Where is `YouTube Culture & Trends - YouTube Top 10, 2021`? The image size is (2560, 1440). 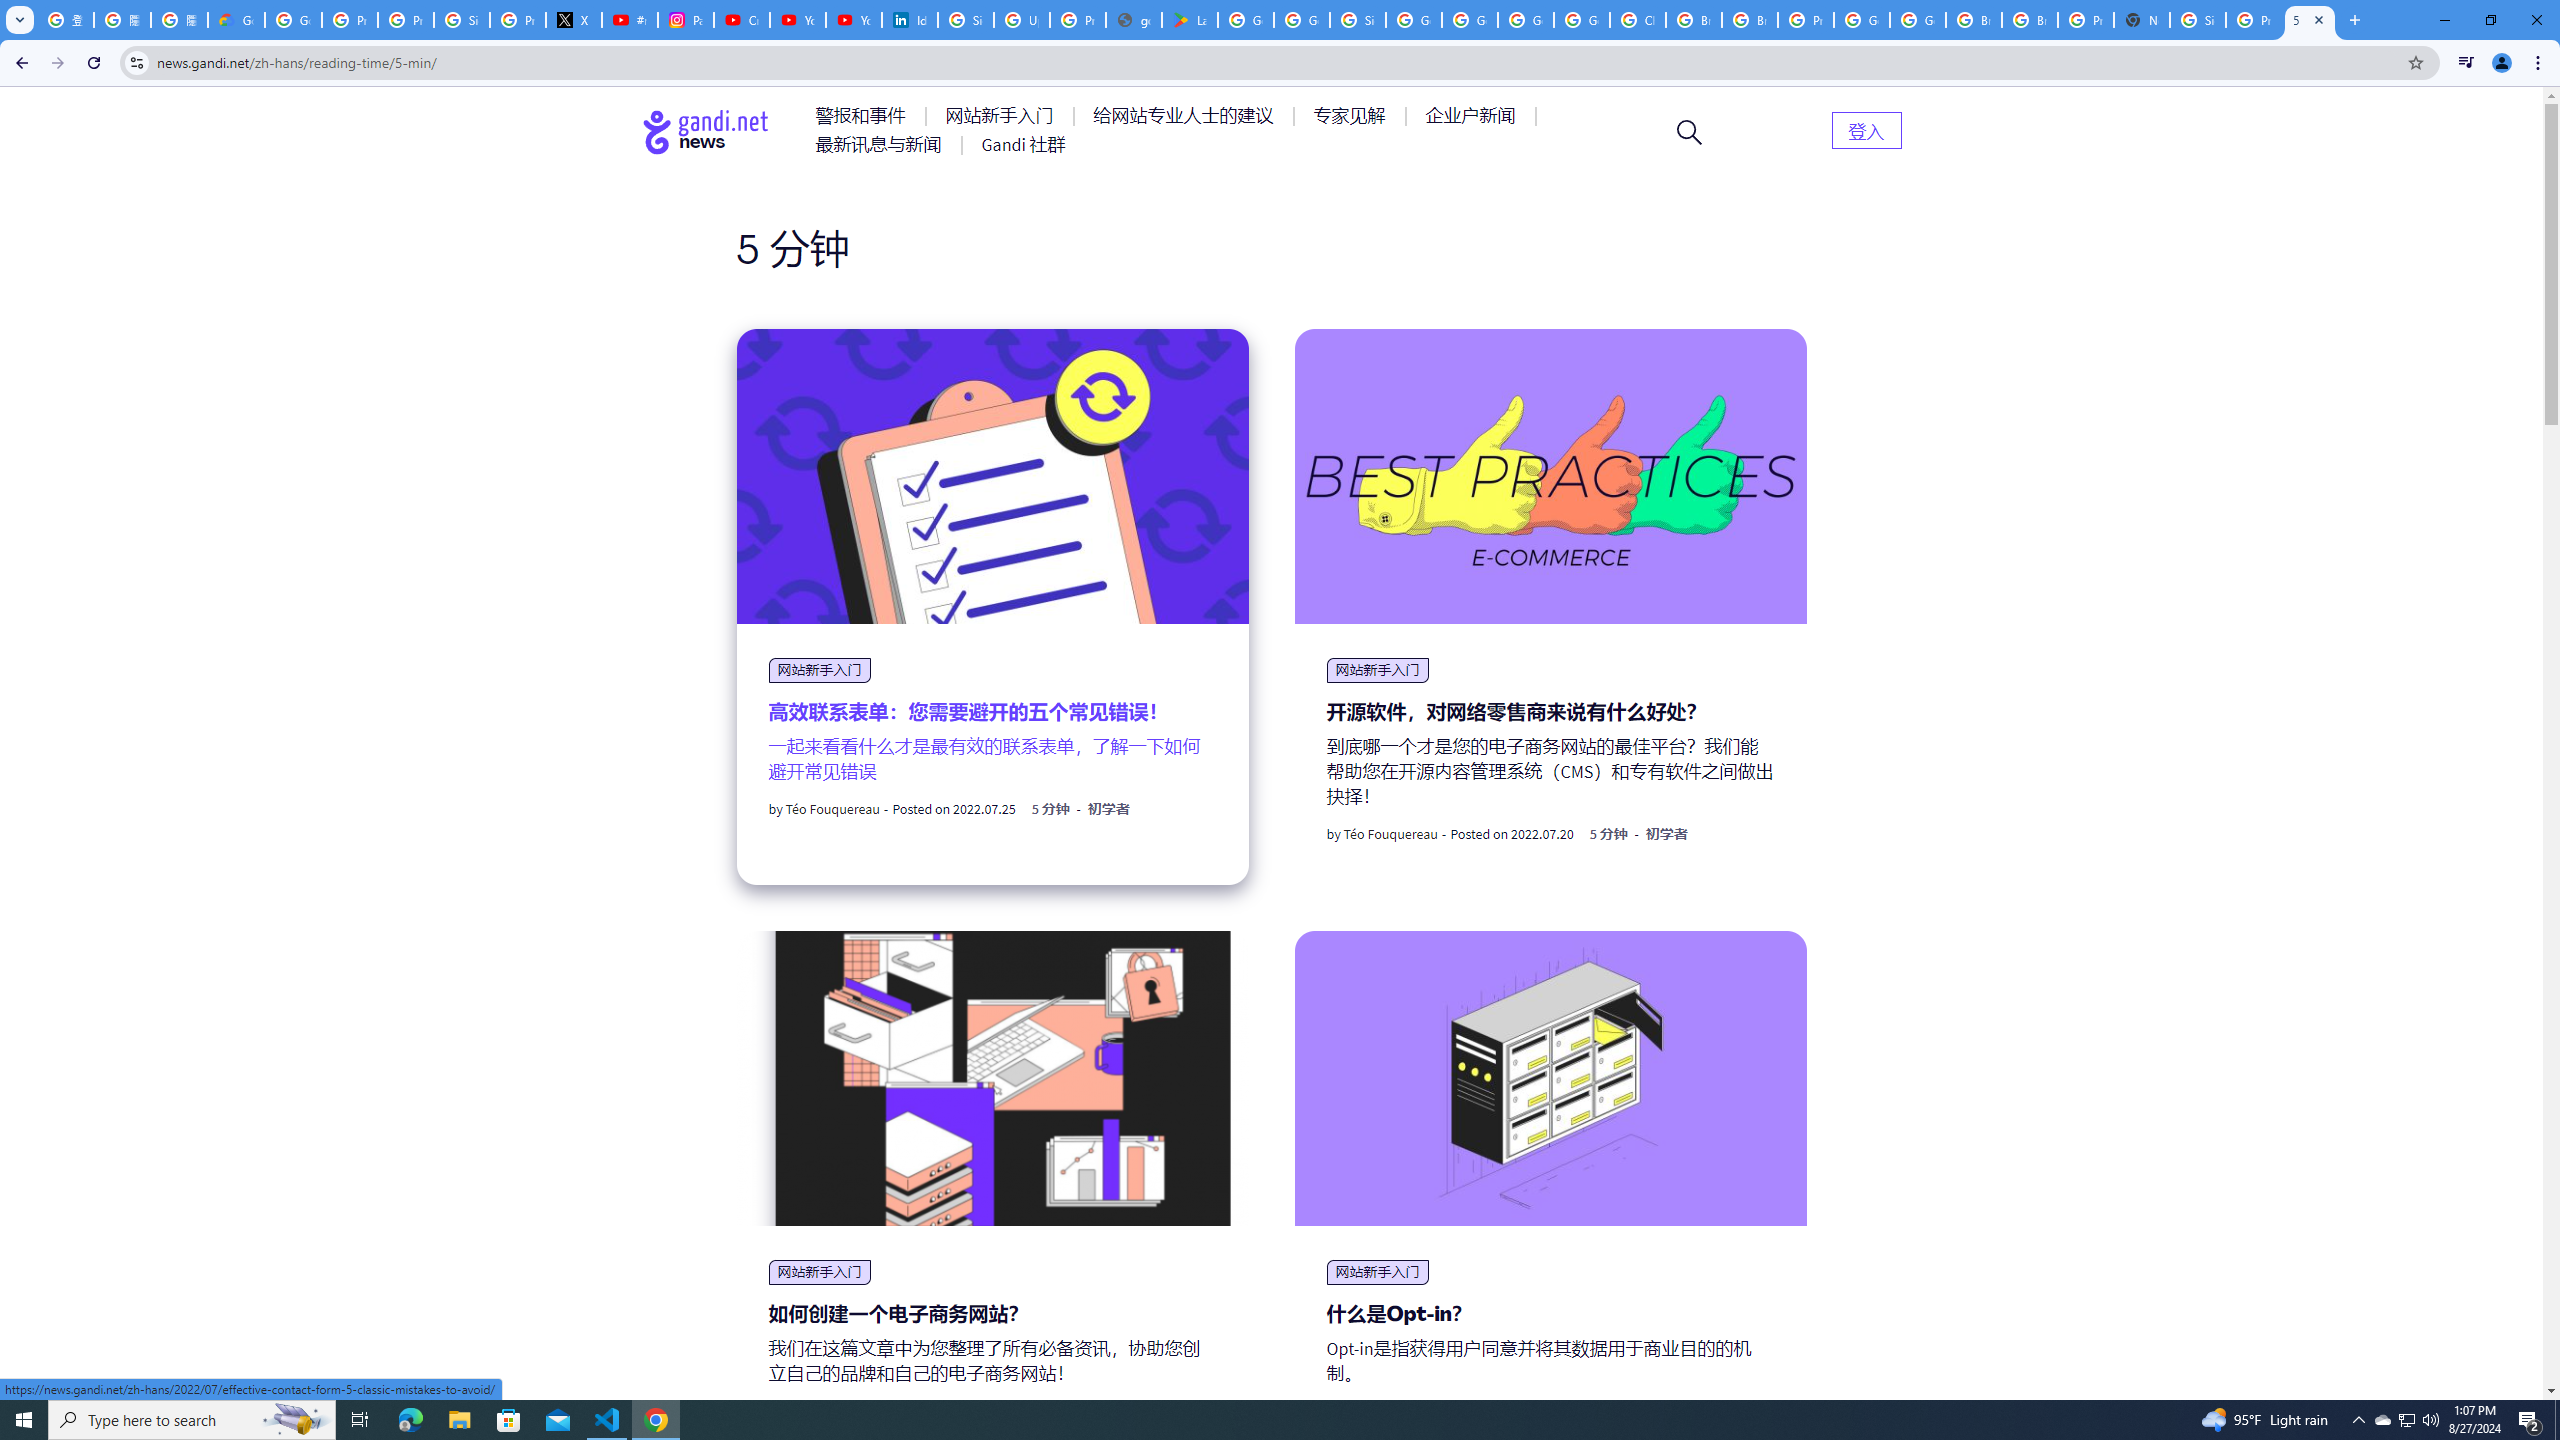
YouTube Culture & Trends - YouTube Top 10, 2021 is located at coordinates (853, 20).